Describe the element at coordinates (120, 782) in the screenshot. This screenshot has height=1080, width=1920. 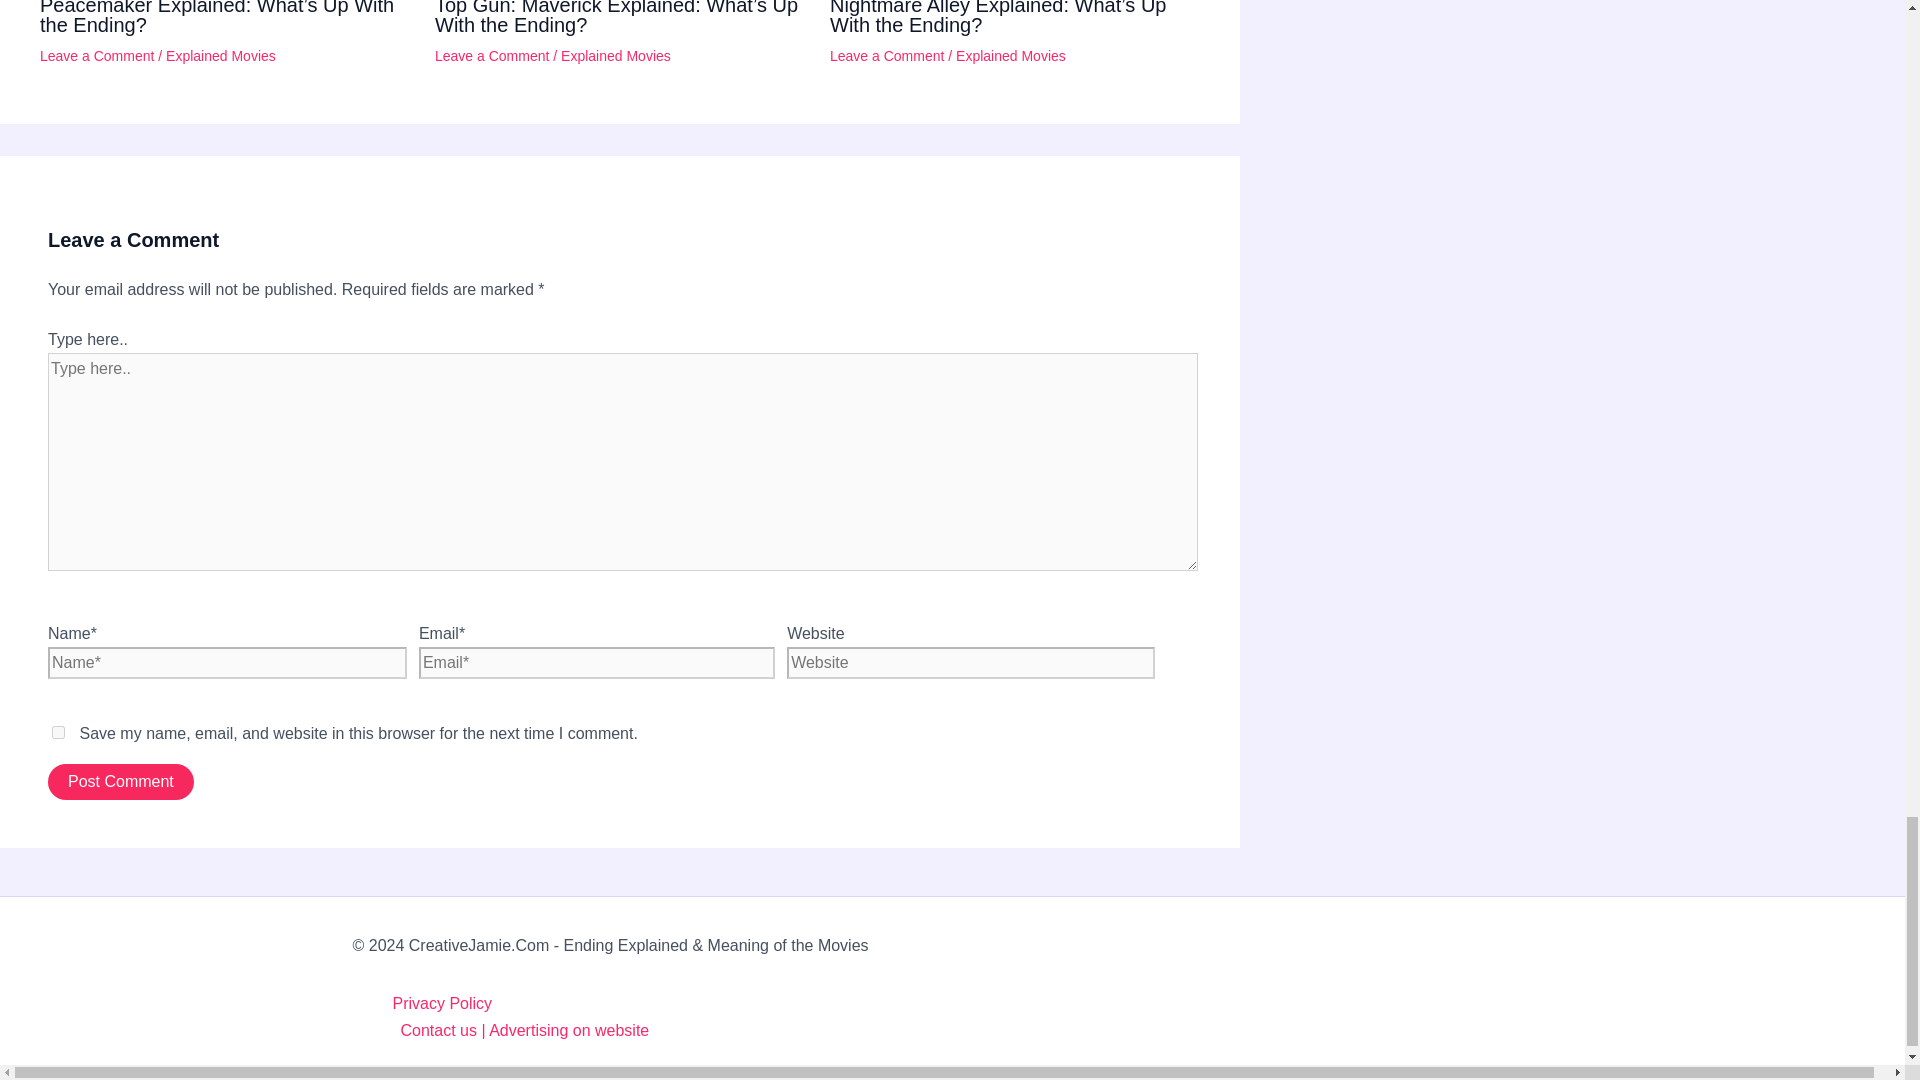
I see `Post Comment` at that location.